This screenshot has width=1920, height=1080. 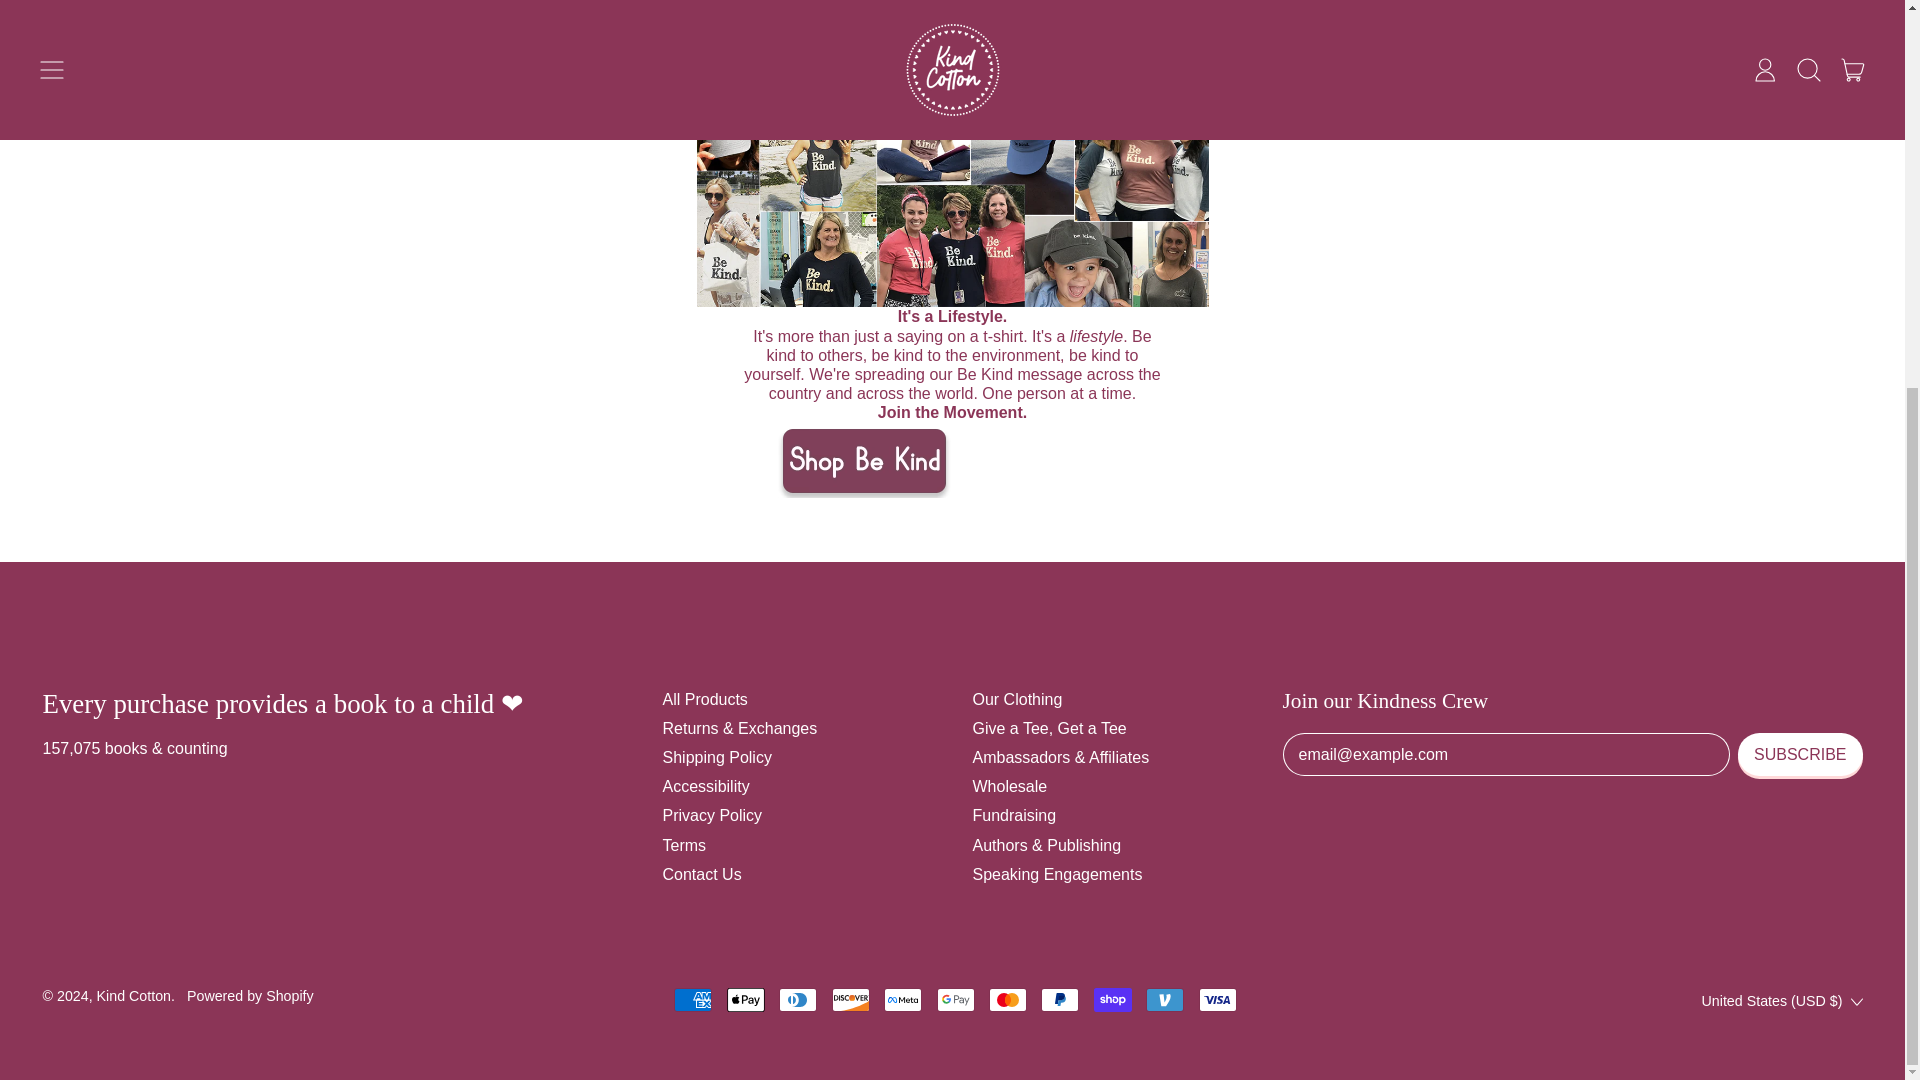 I want to click on Give a Tee, Get a Tee, so click(x=1048, y=728).